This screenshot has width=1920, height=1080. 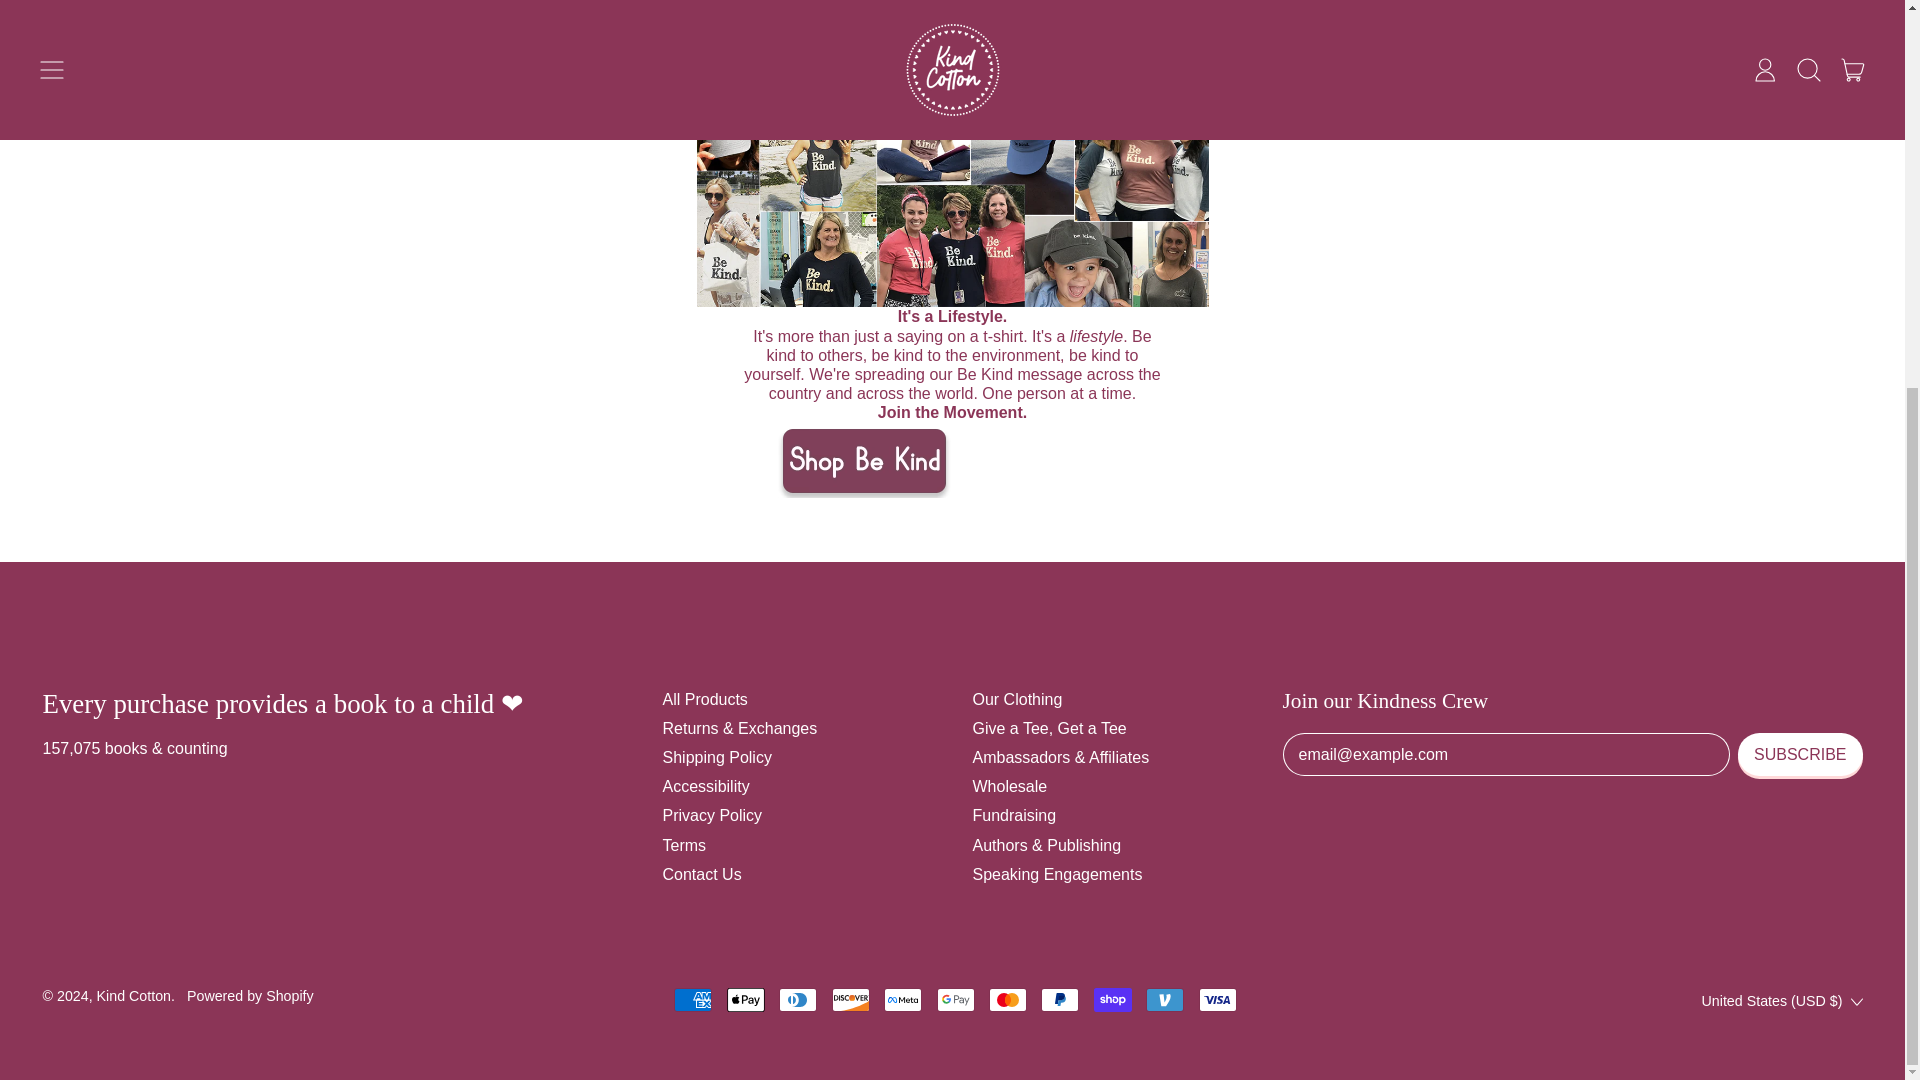 I want to click on Give a Tee, Get a Tee, so click(x=1048, y=728).